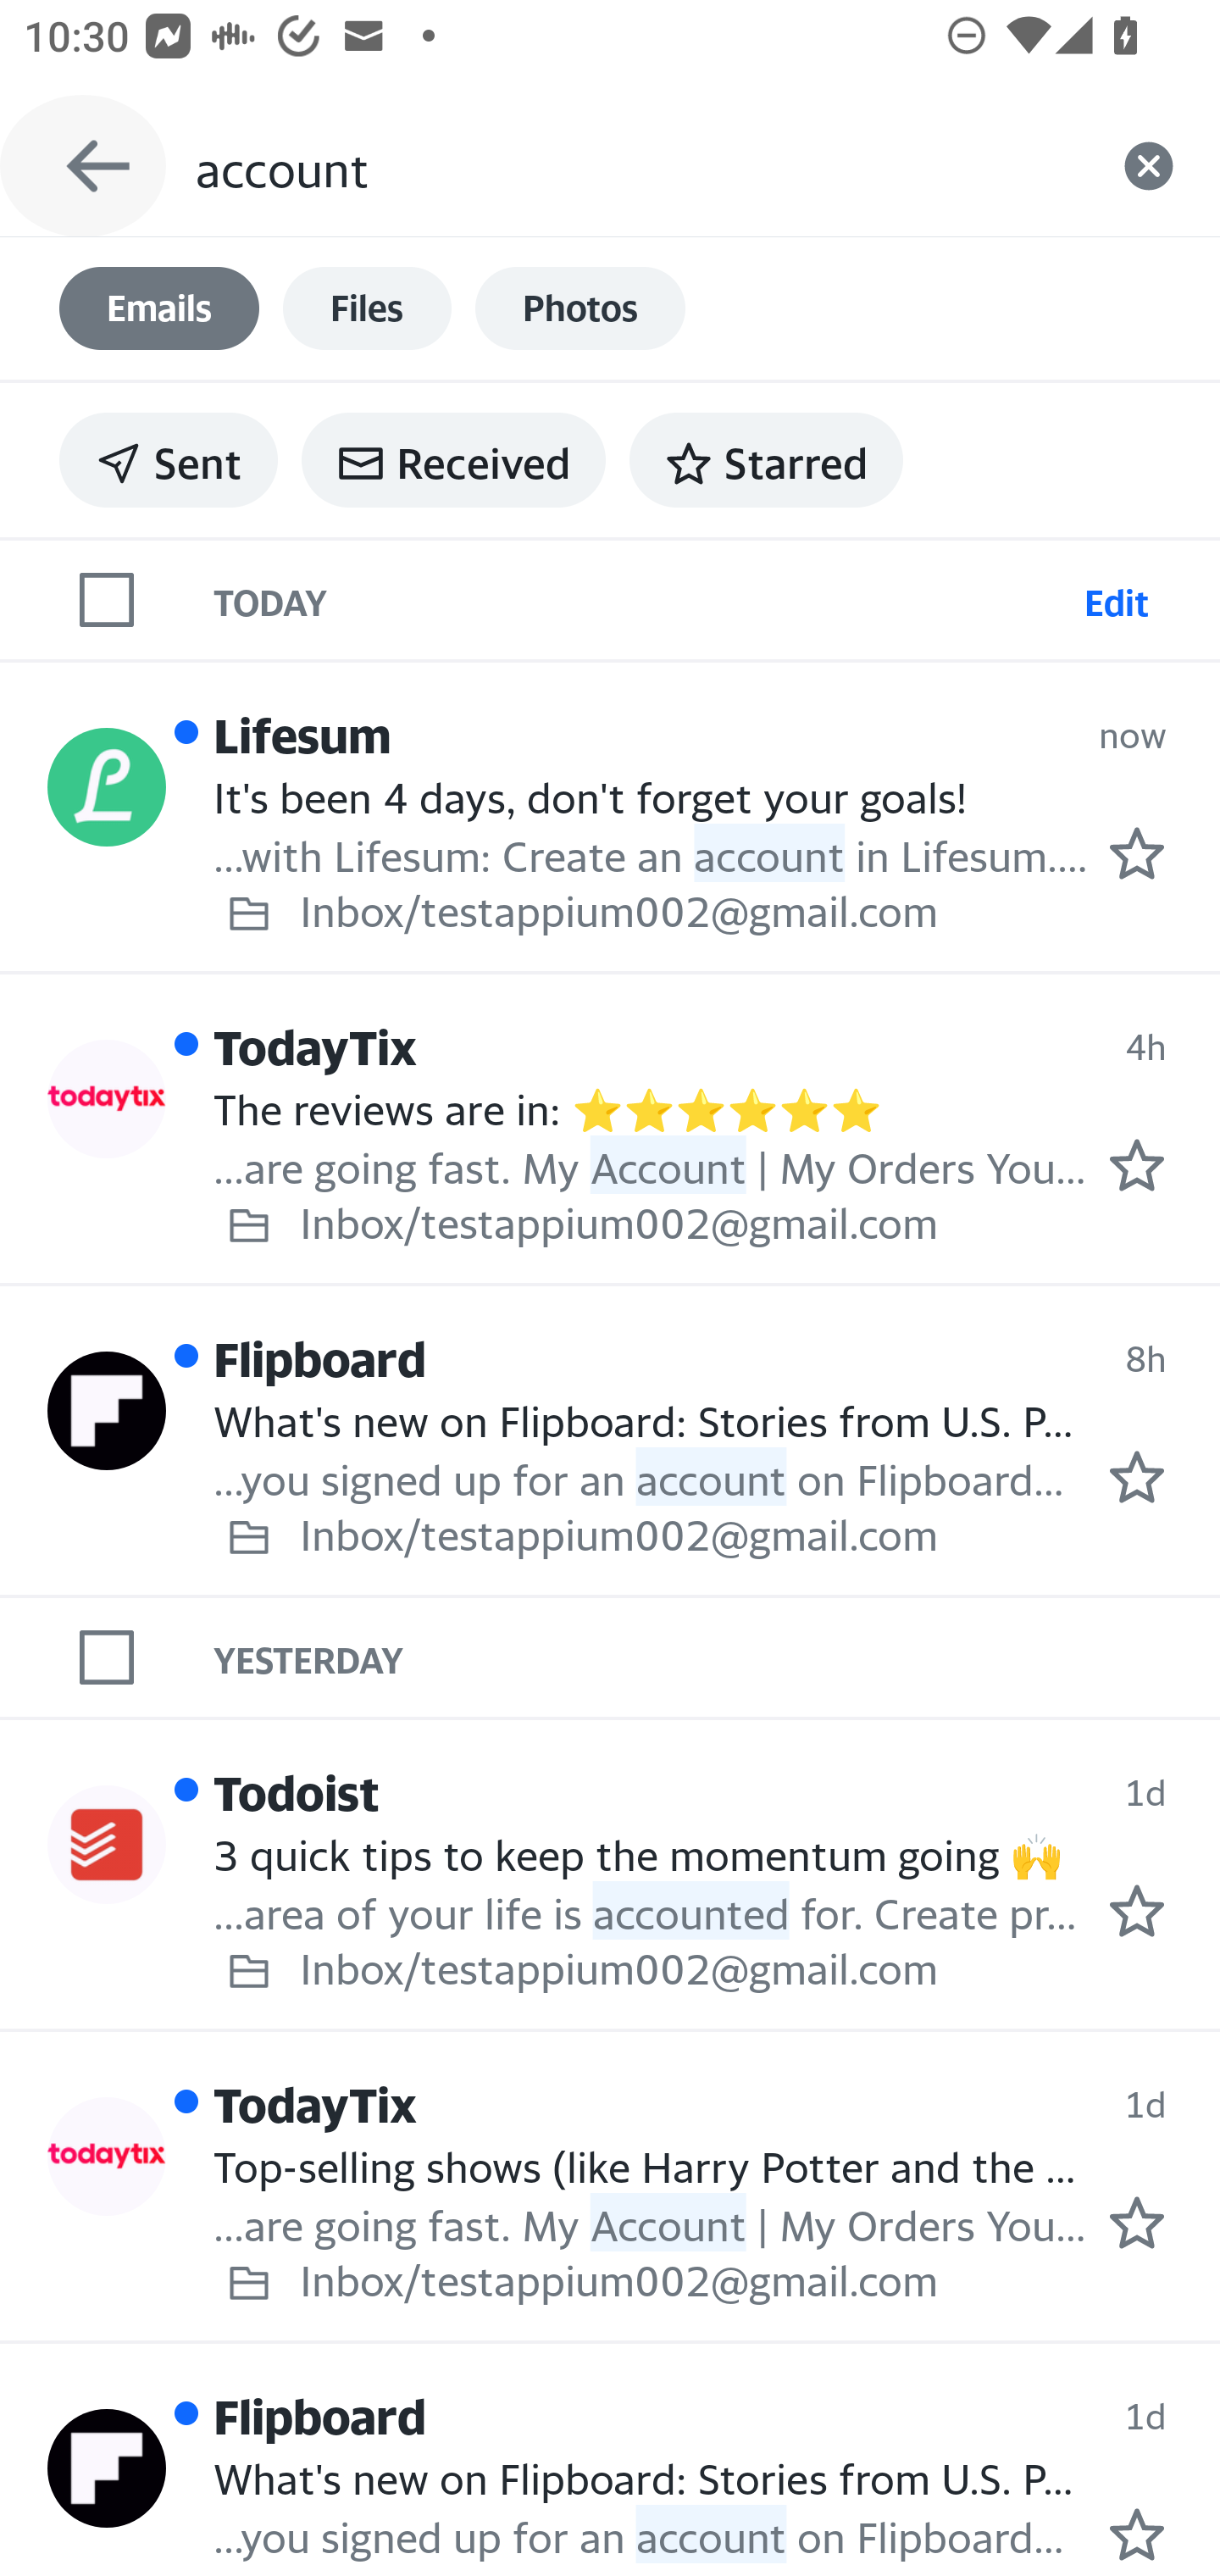 The height and width of the screenshot is (2576, 1220). Describe the element at coordinates (580, 308) in the screenshot. I see `Photos` at that location.